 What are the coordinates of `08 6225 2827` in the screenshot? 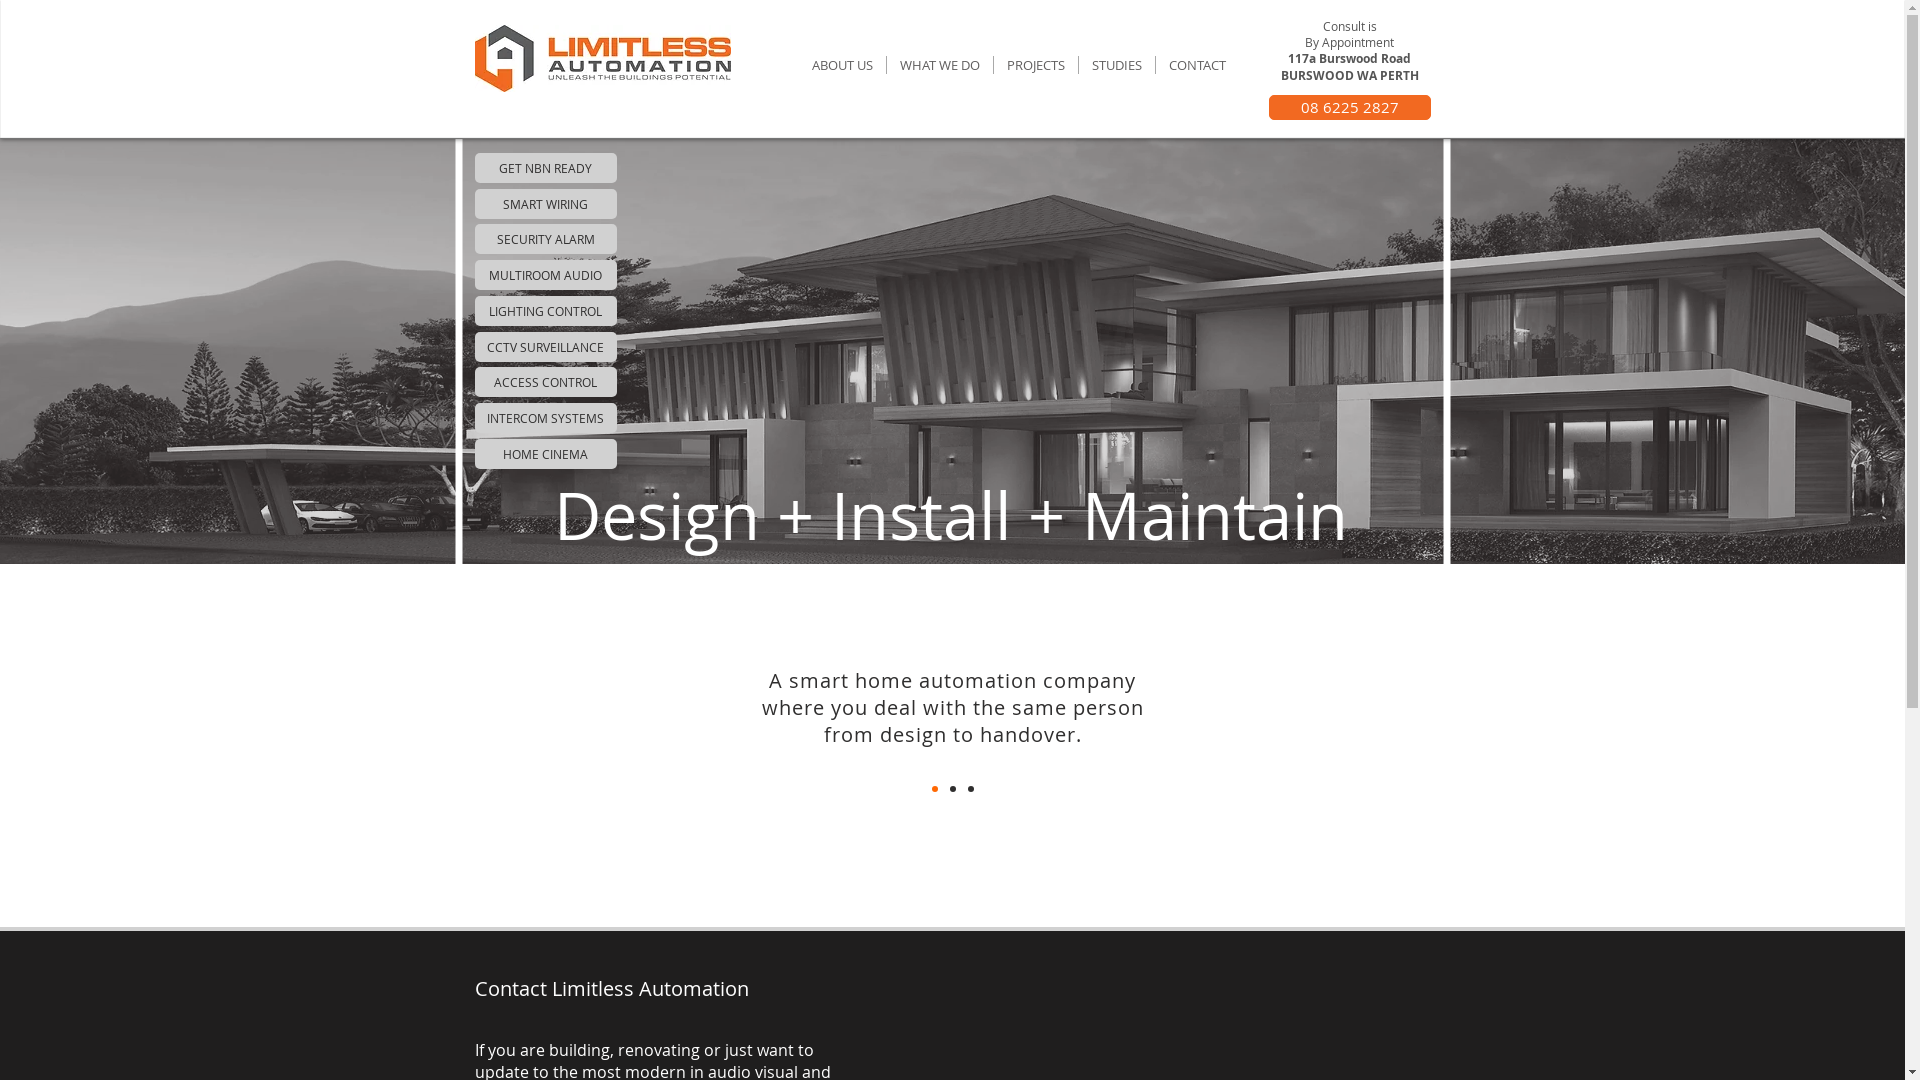 It's located at (1349, 108).